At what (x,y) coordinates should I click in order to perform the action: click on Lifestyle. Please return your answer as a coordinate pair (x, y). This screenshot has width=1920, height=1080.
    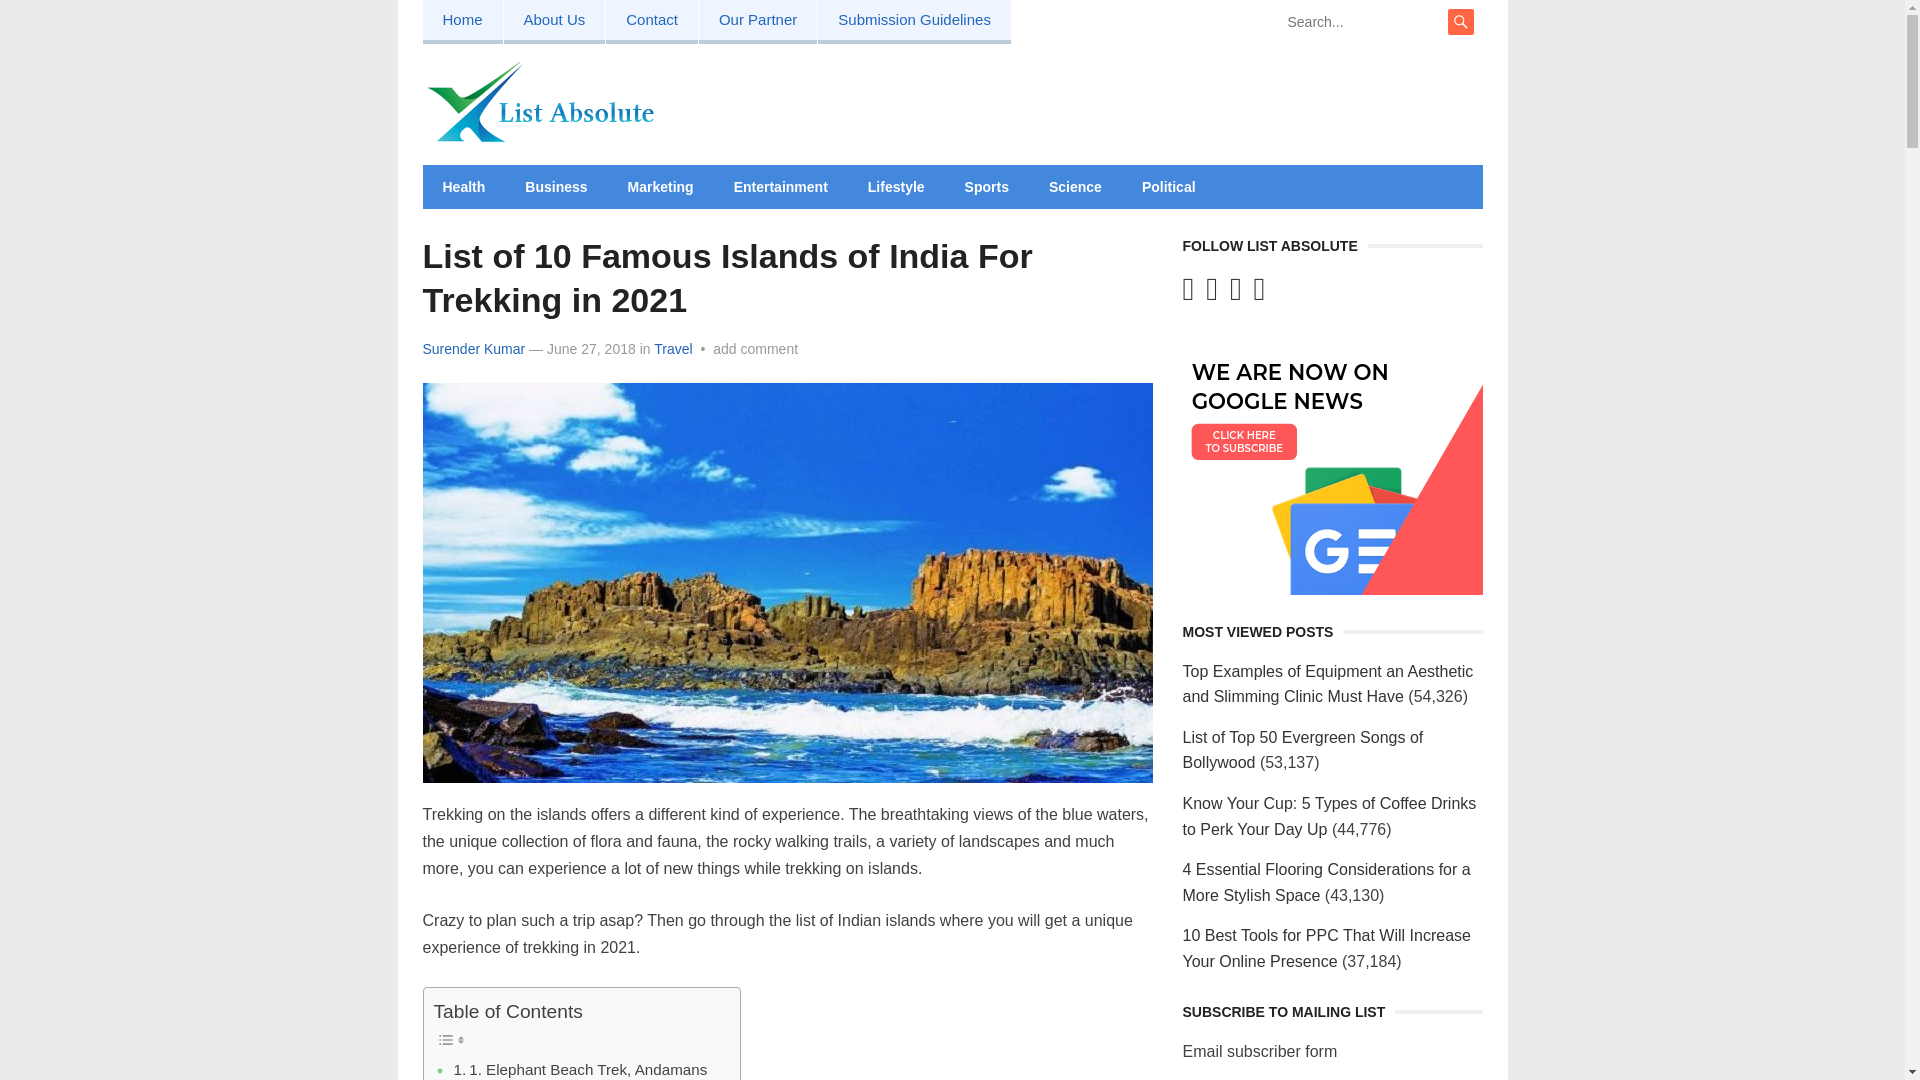
    Looking at the image, I should click on (896, 187).